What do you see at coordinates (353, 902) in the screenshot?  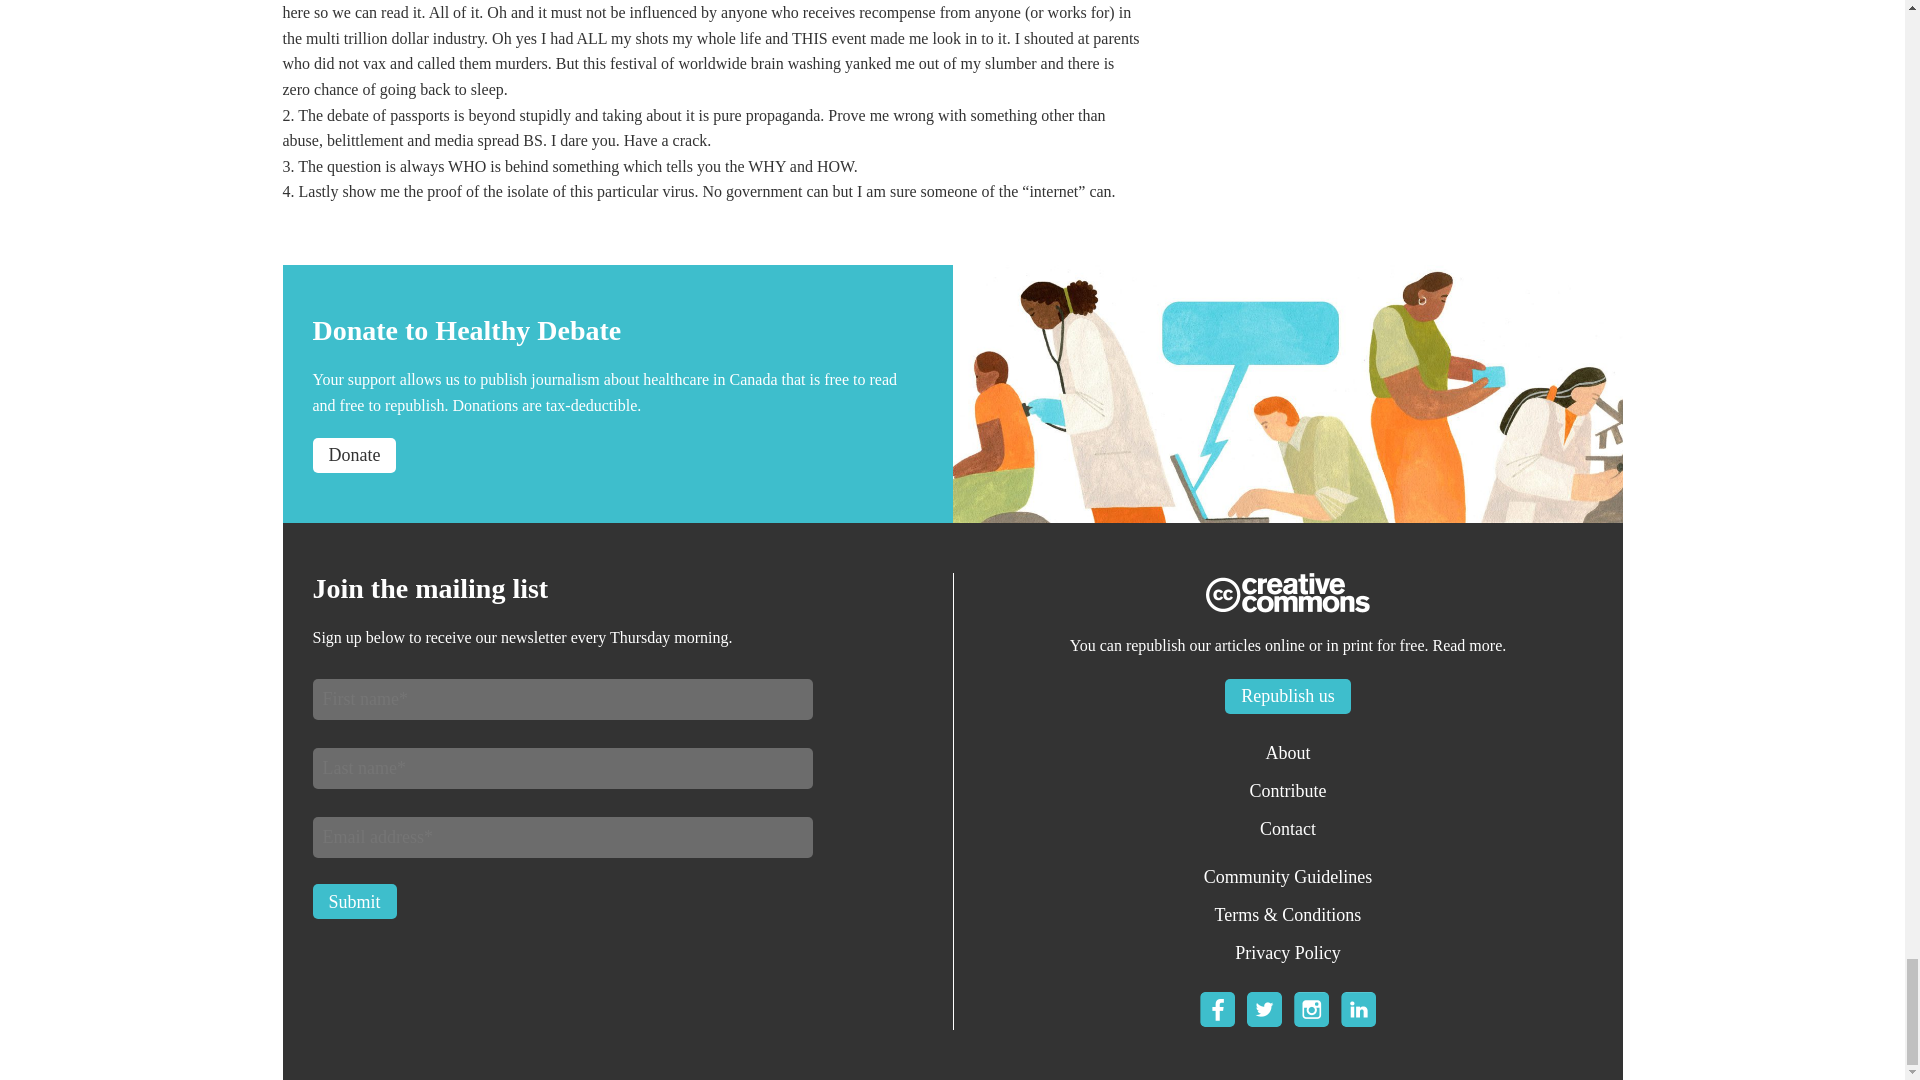 I see `Submit` at bounding box center [353, 902].